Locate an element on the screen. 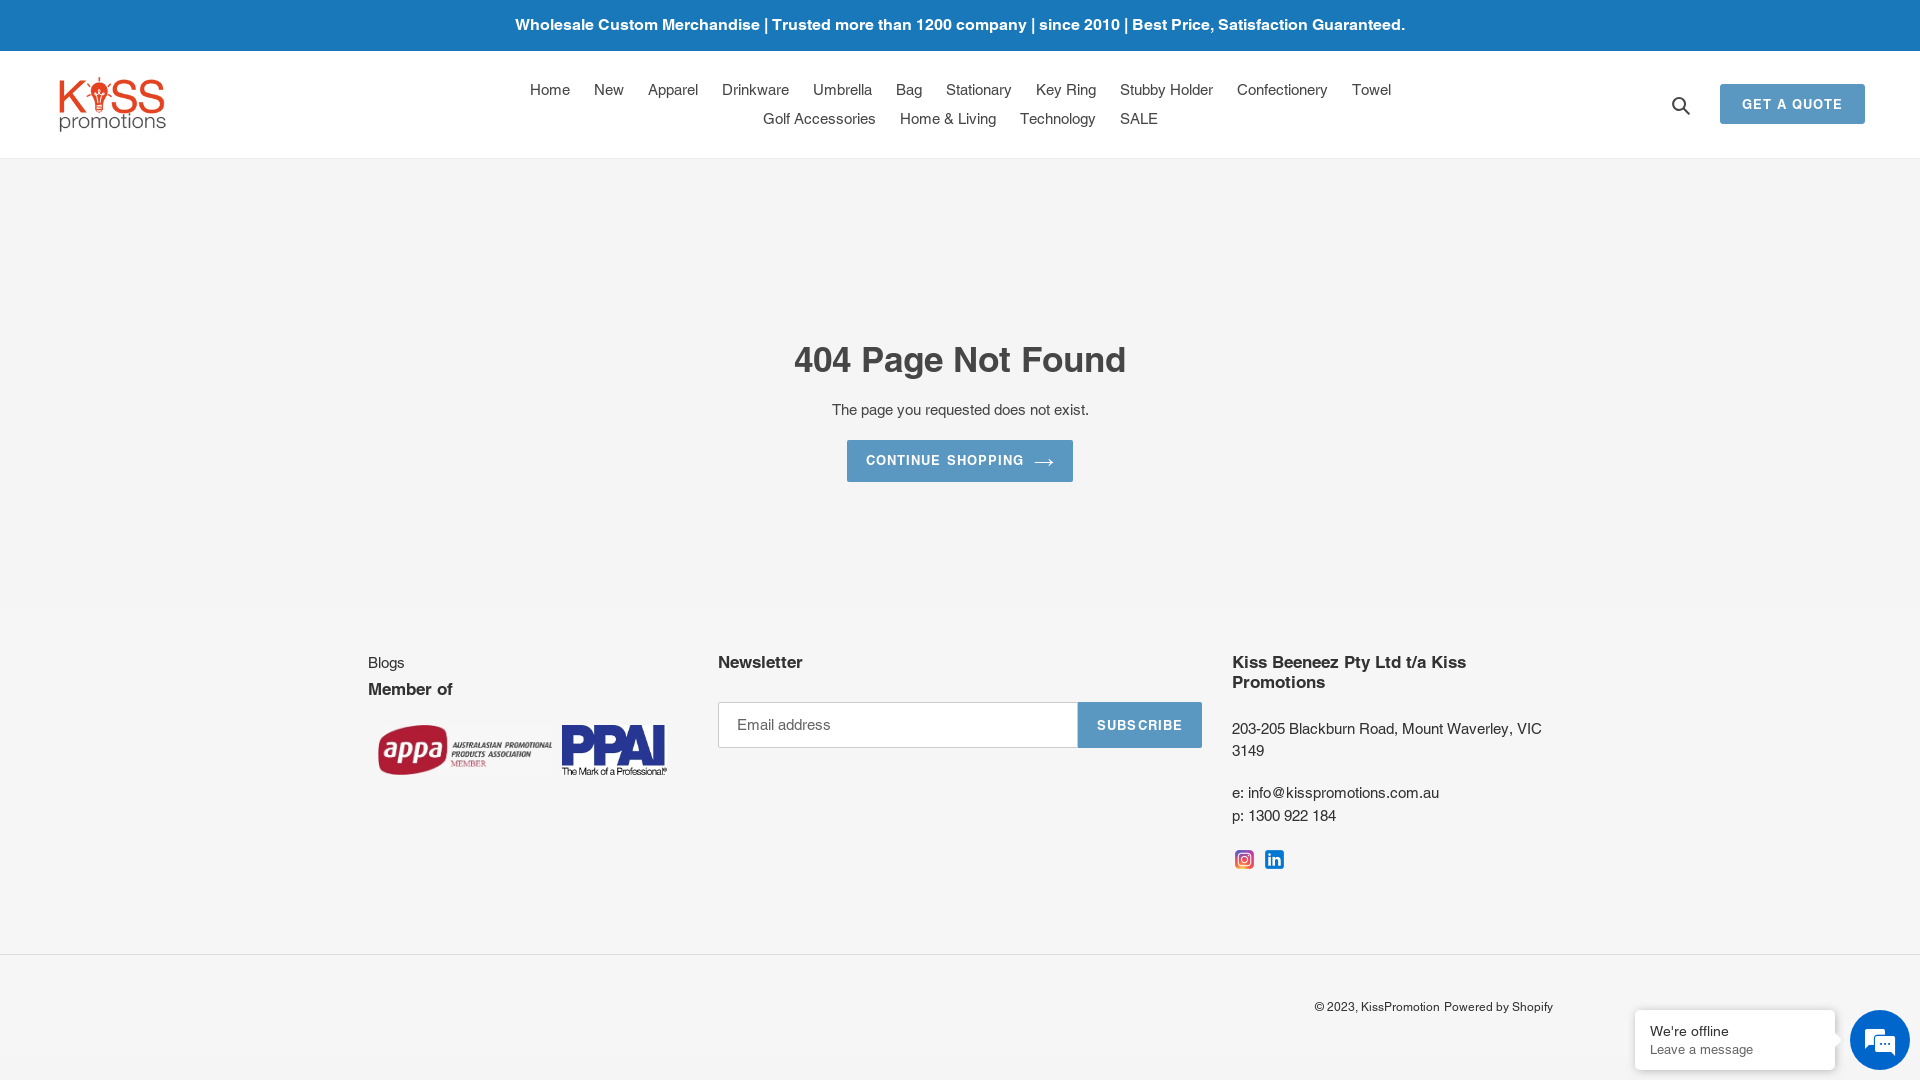 The width and height of the screenshot is (1920, 1080). Apparel is located at coordinates (673, 90).